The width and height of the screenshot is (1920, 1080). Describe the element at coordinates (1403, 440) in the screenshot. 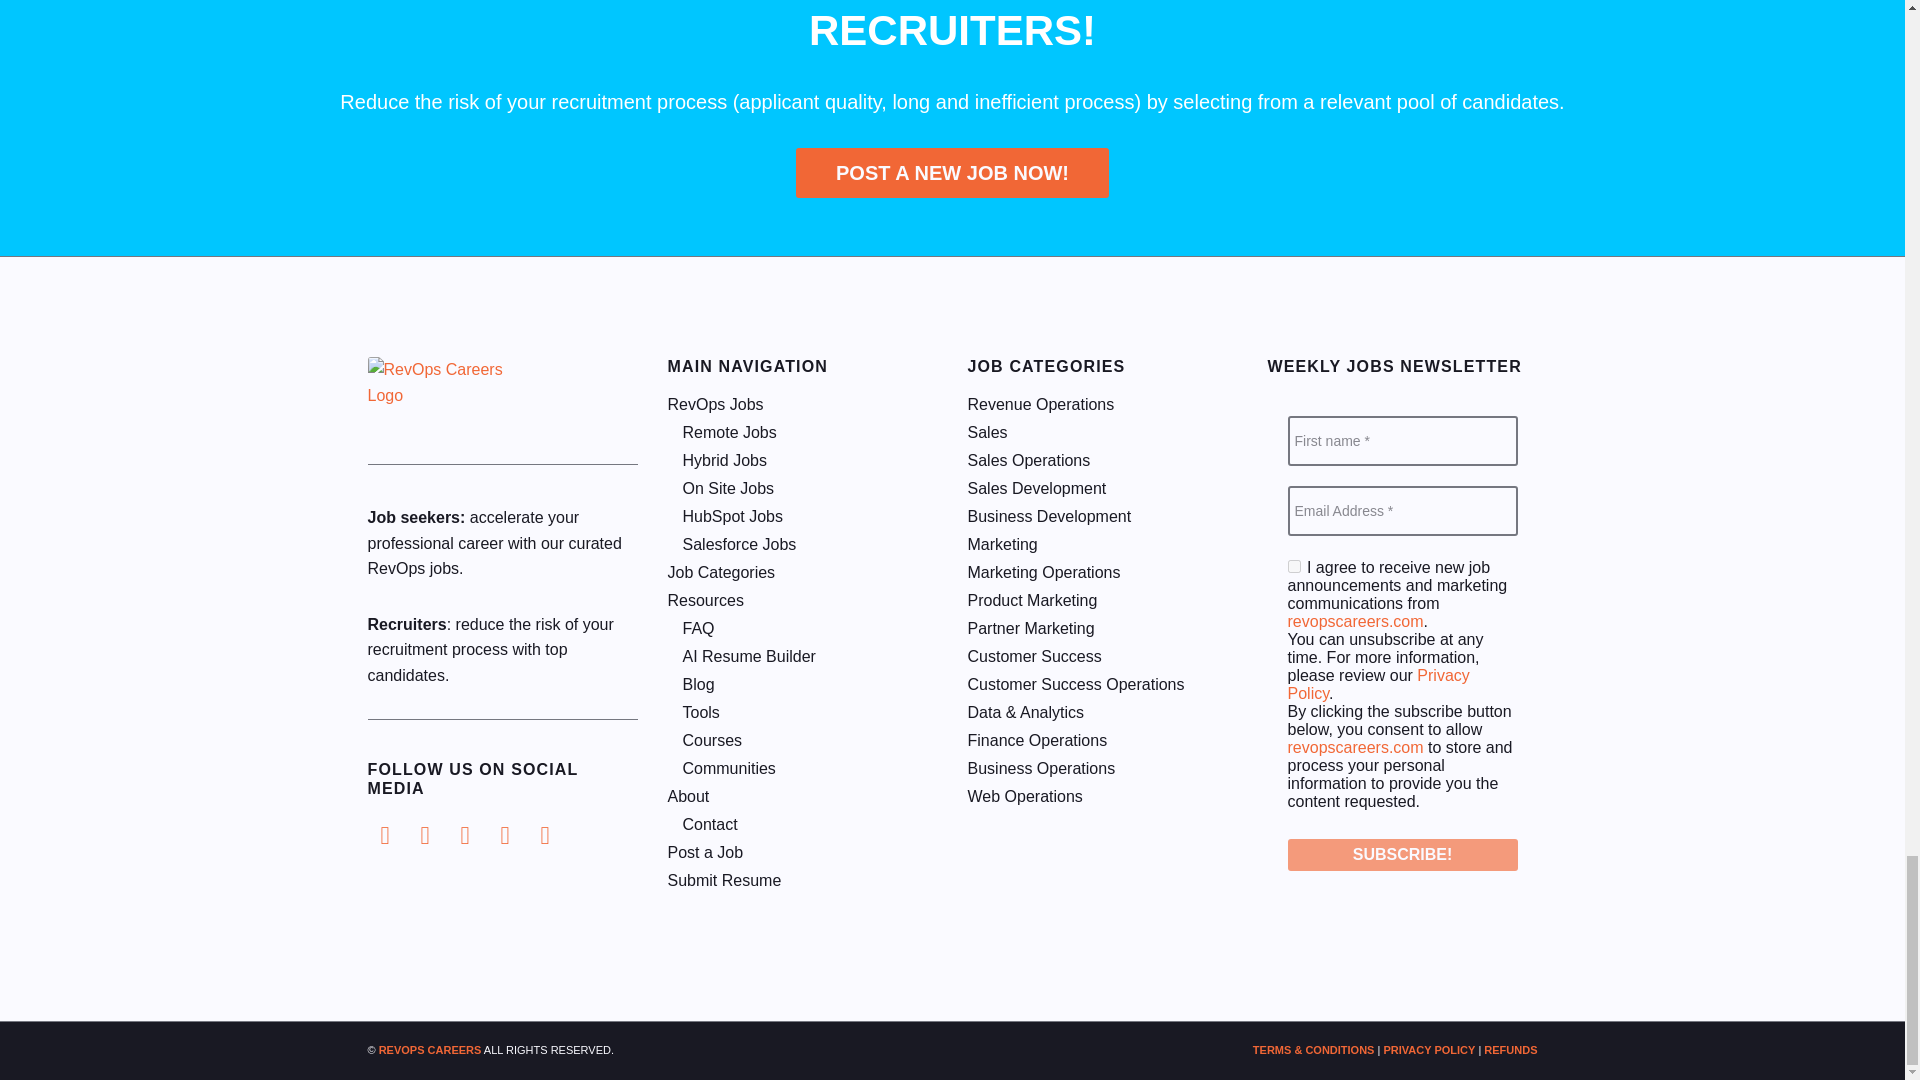

I see `First name` at that location.